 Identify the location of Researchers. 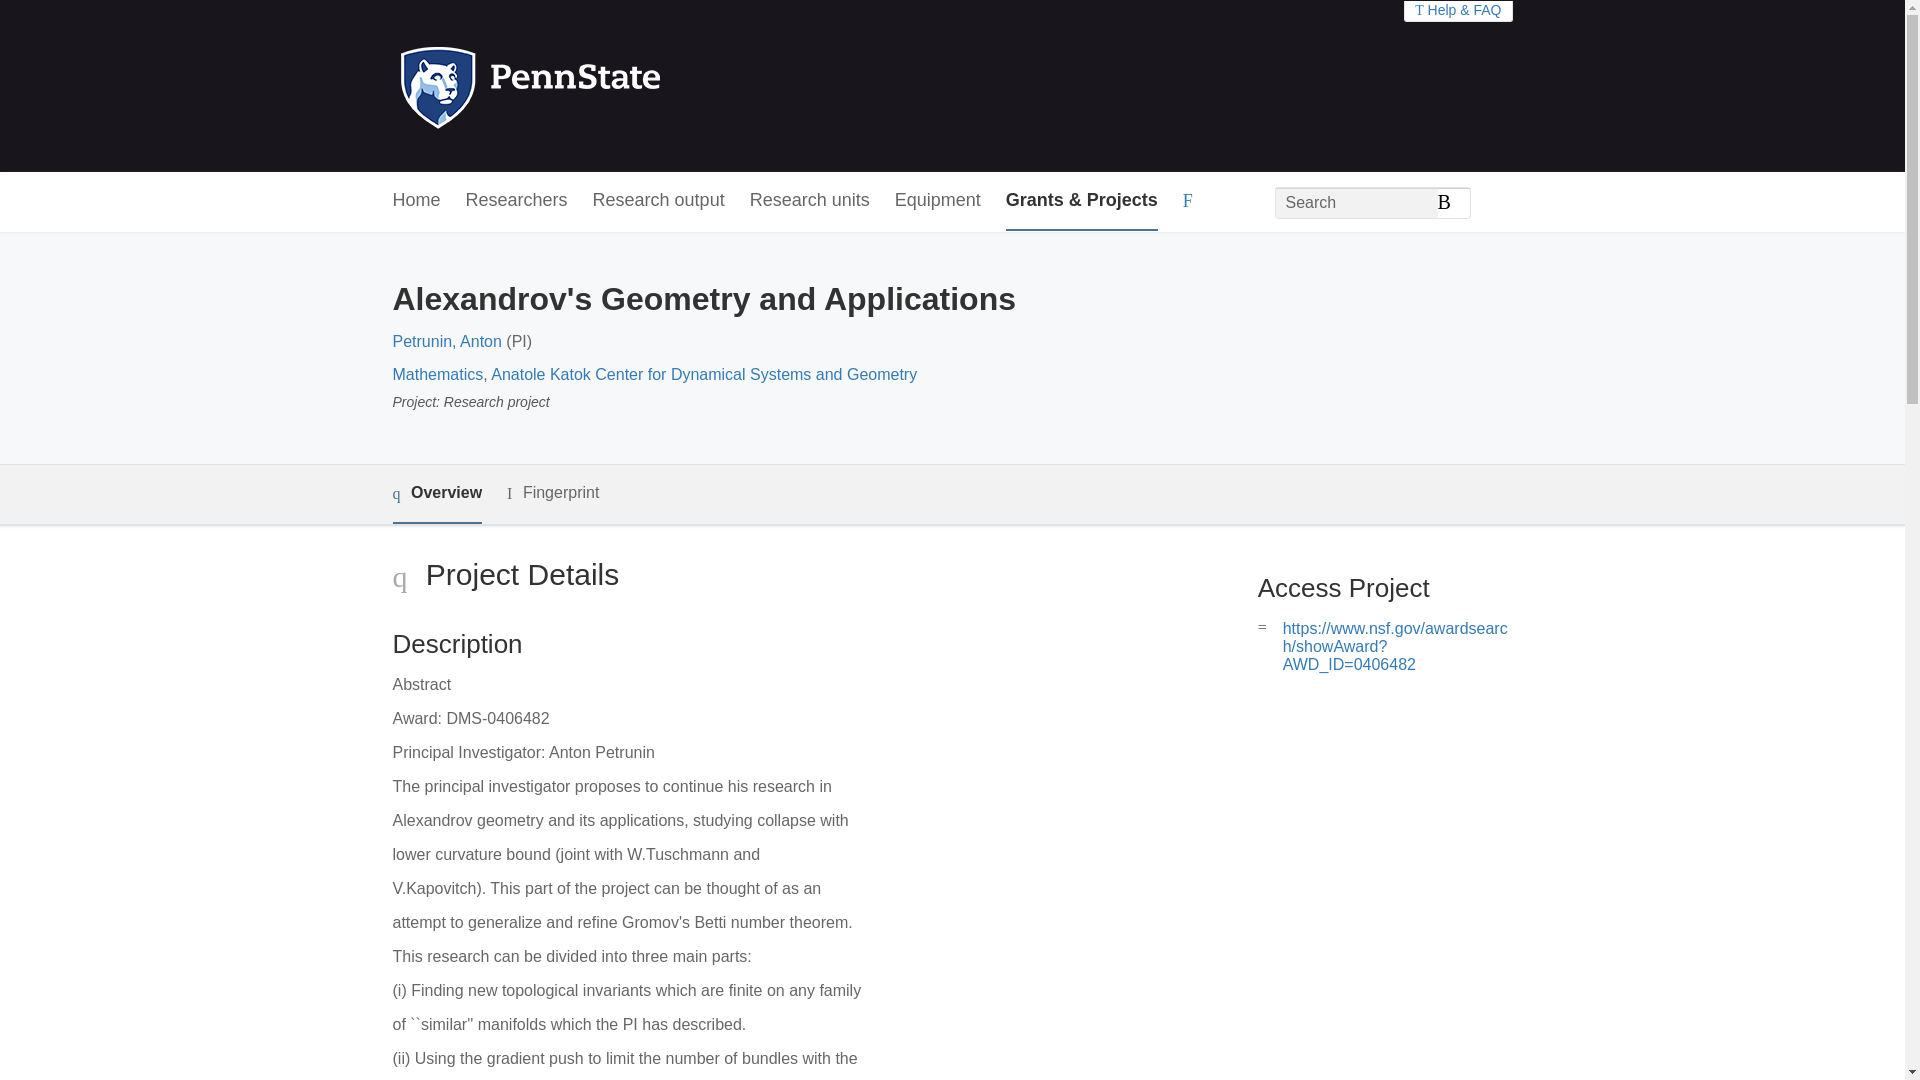
(517, 201).